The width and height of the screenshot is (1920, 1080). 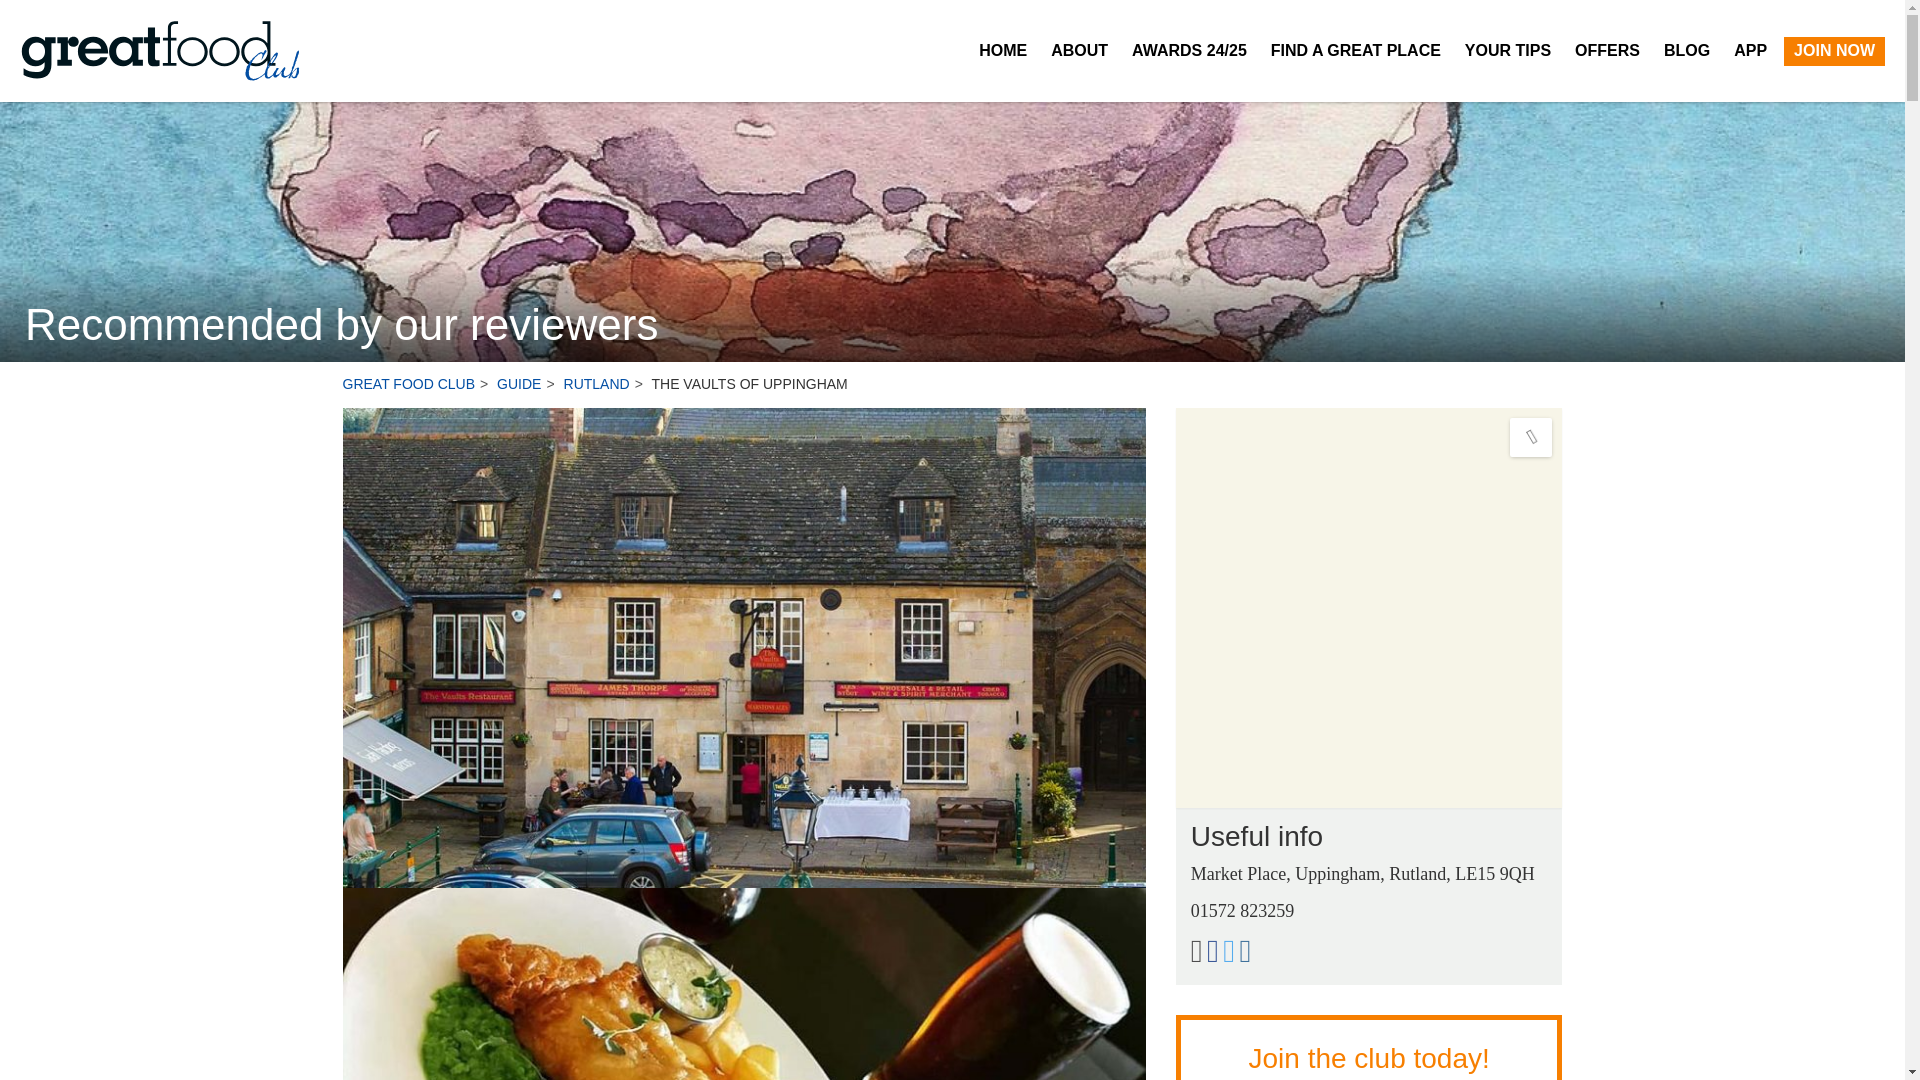 What do you see at coordinates (1002, 50) in the screenshot?
I see `HOME` at bounding box center [1002, 50].